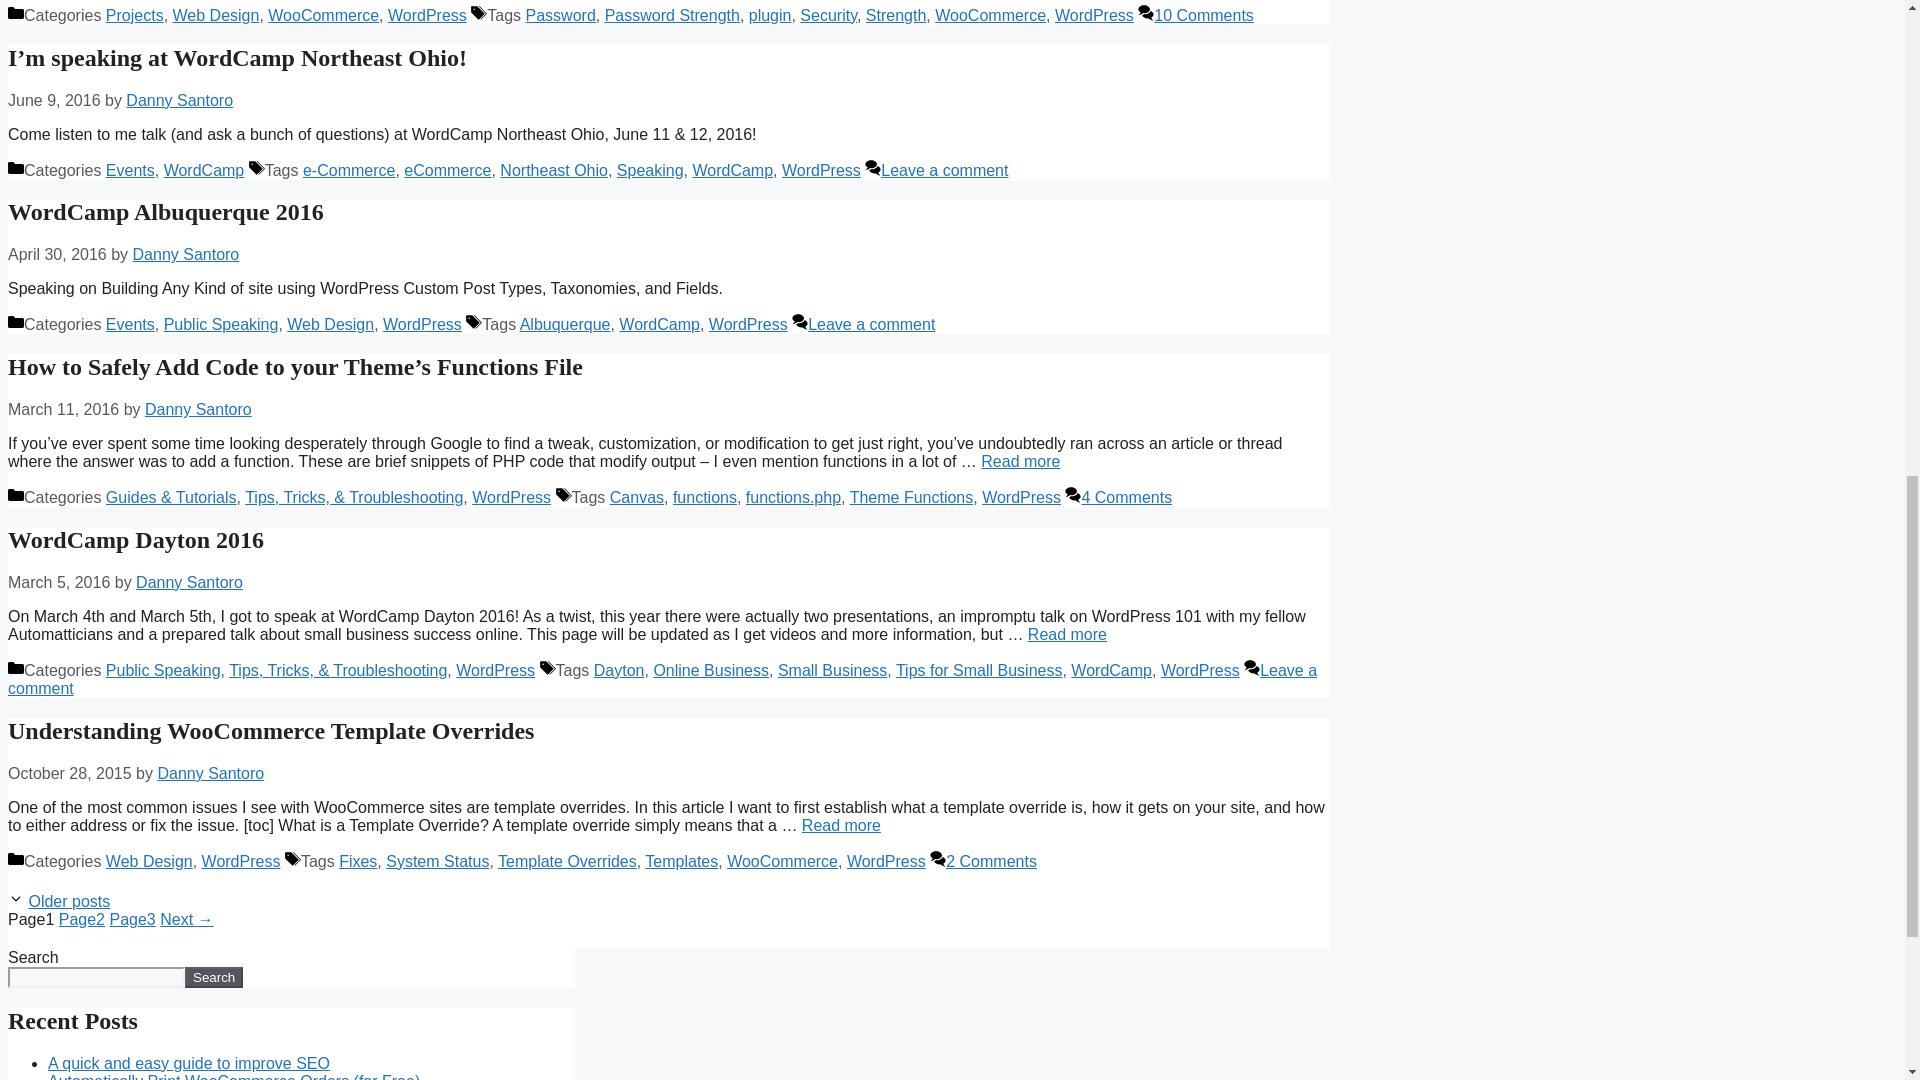 Image resolution: width=1920 pixels, height=1080 pixels. Describe the element at coordinates (190, 582) in the screenshot. I see `View all posts by Danny Santoro` at that location.